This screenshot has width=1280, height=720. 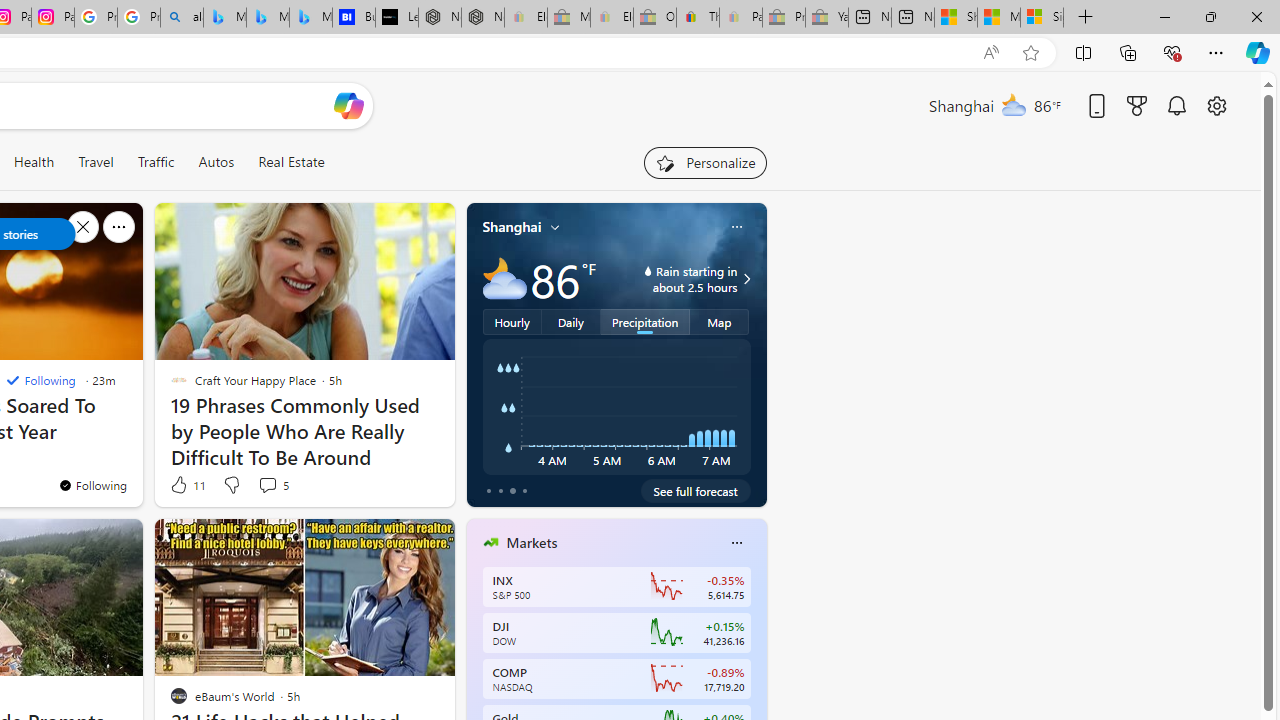 I want to click on Threats and offensive language policy | eBay, so click(x=698, y=18).